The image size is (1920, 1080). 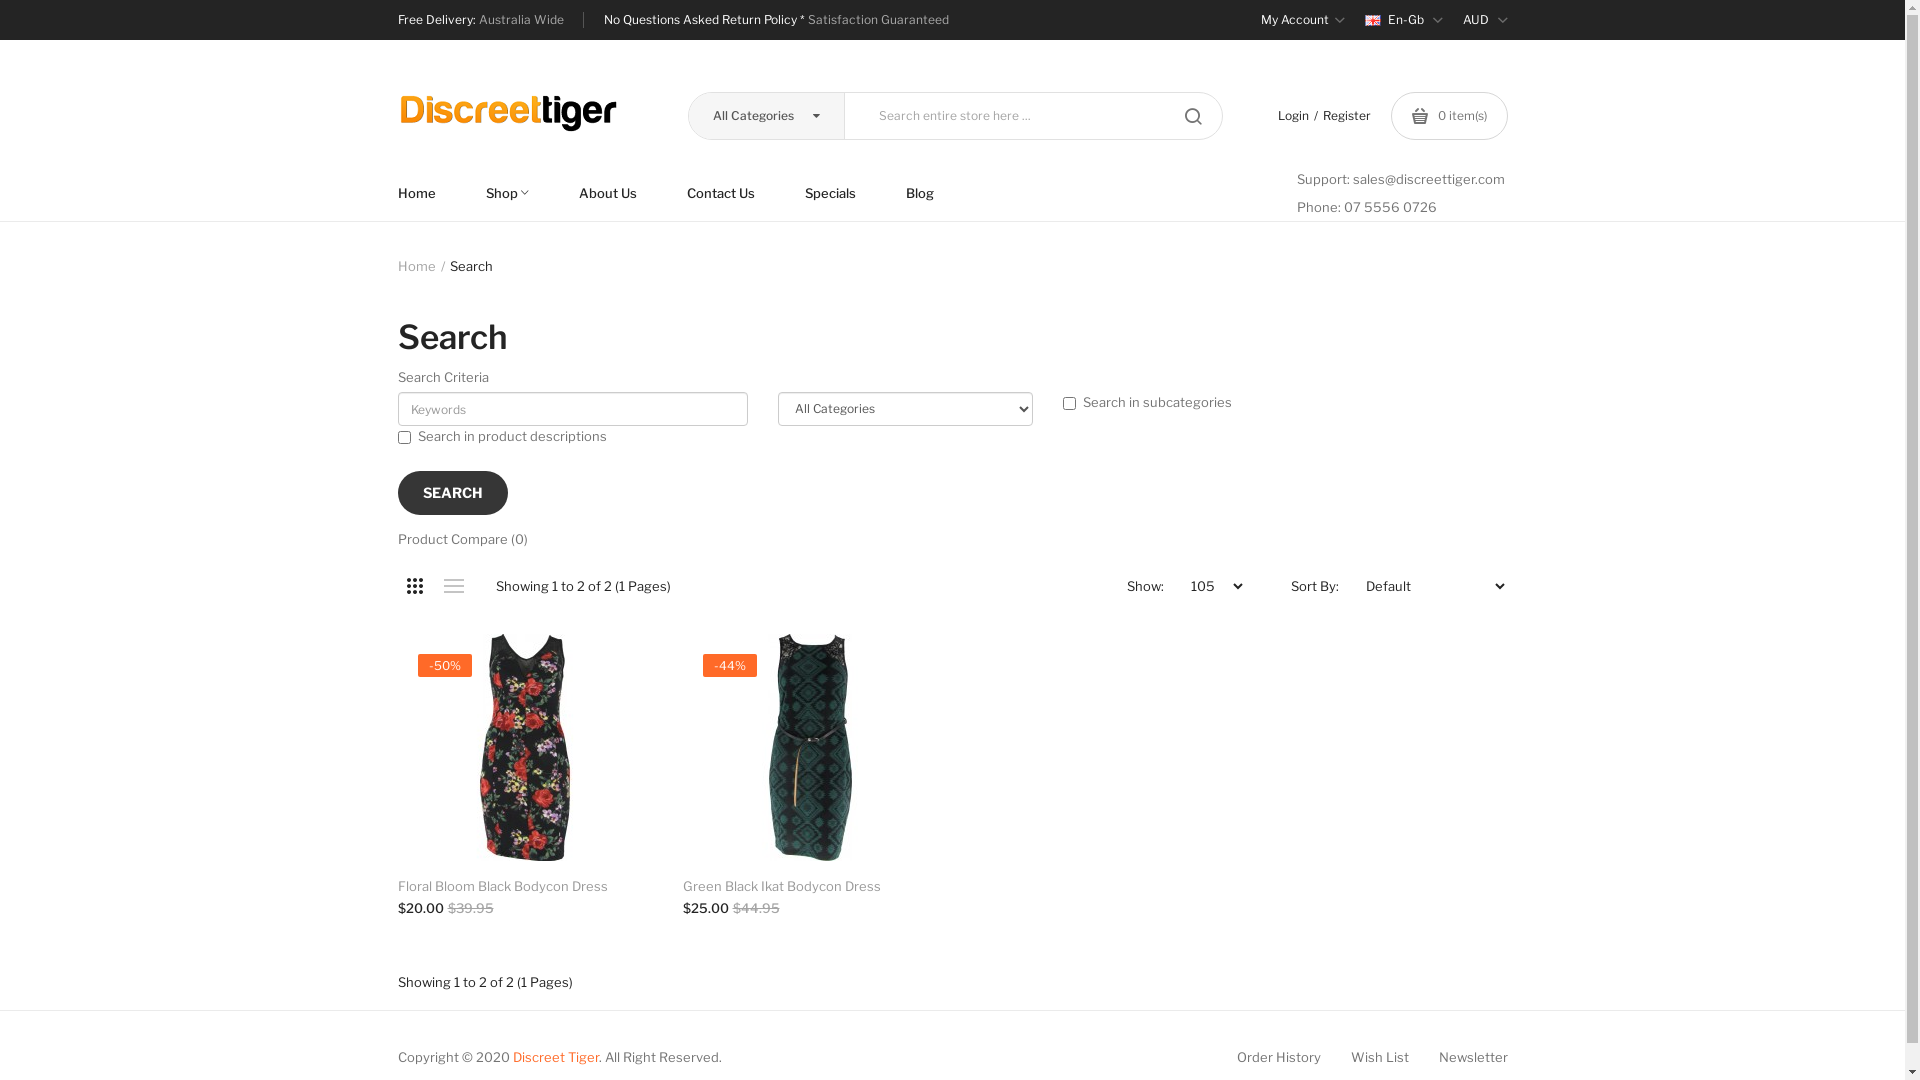 What do you see at coordinates (1472, 1057) in the screenshot?
I see `Newsletter` at bounding box center [1472, 1057].